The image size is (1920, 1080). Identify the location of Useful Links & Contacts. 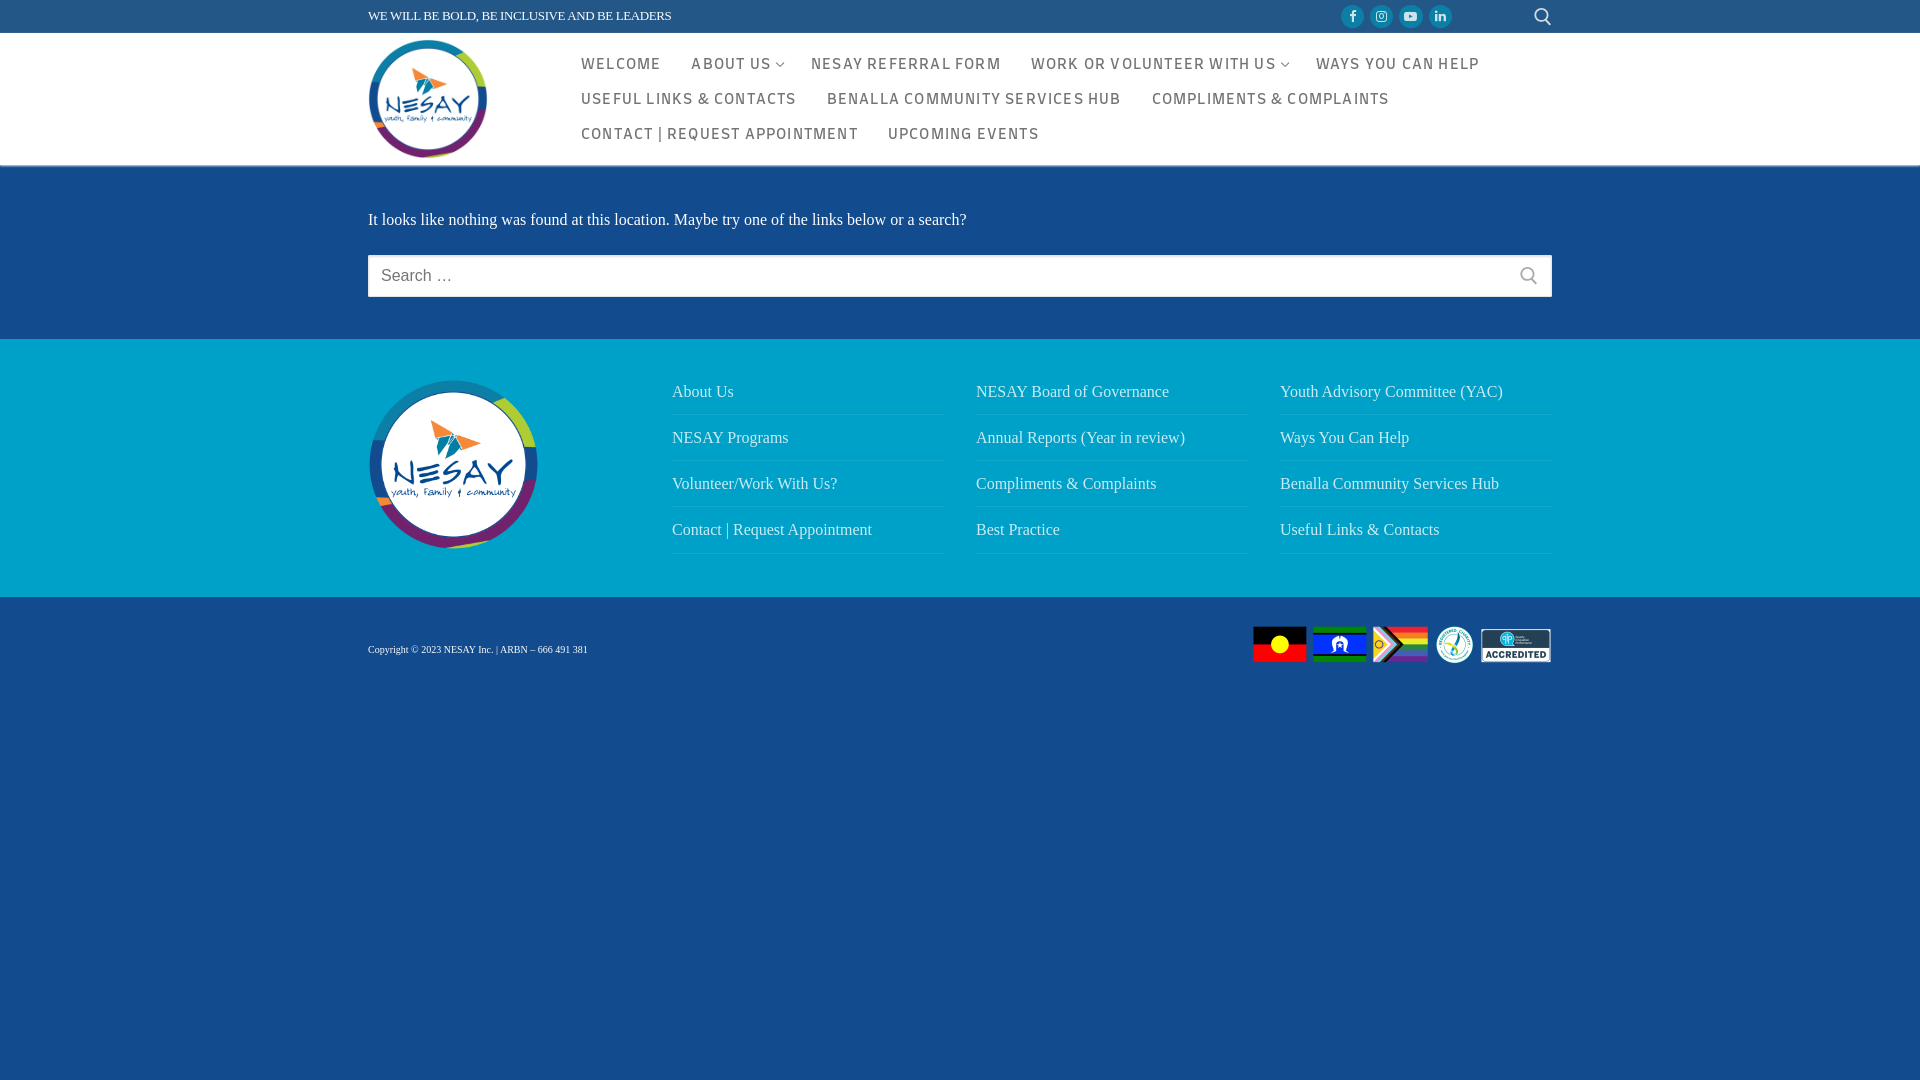
(1416, 535).